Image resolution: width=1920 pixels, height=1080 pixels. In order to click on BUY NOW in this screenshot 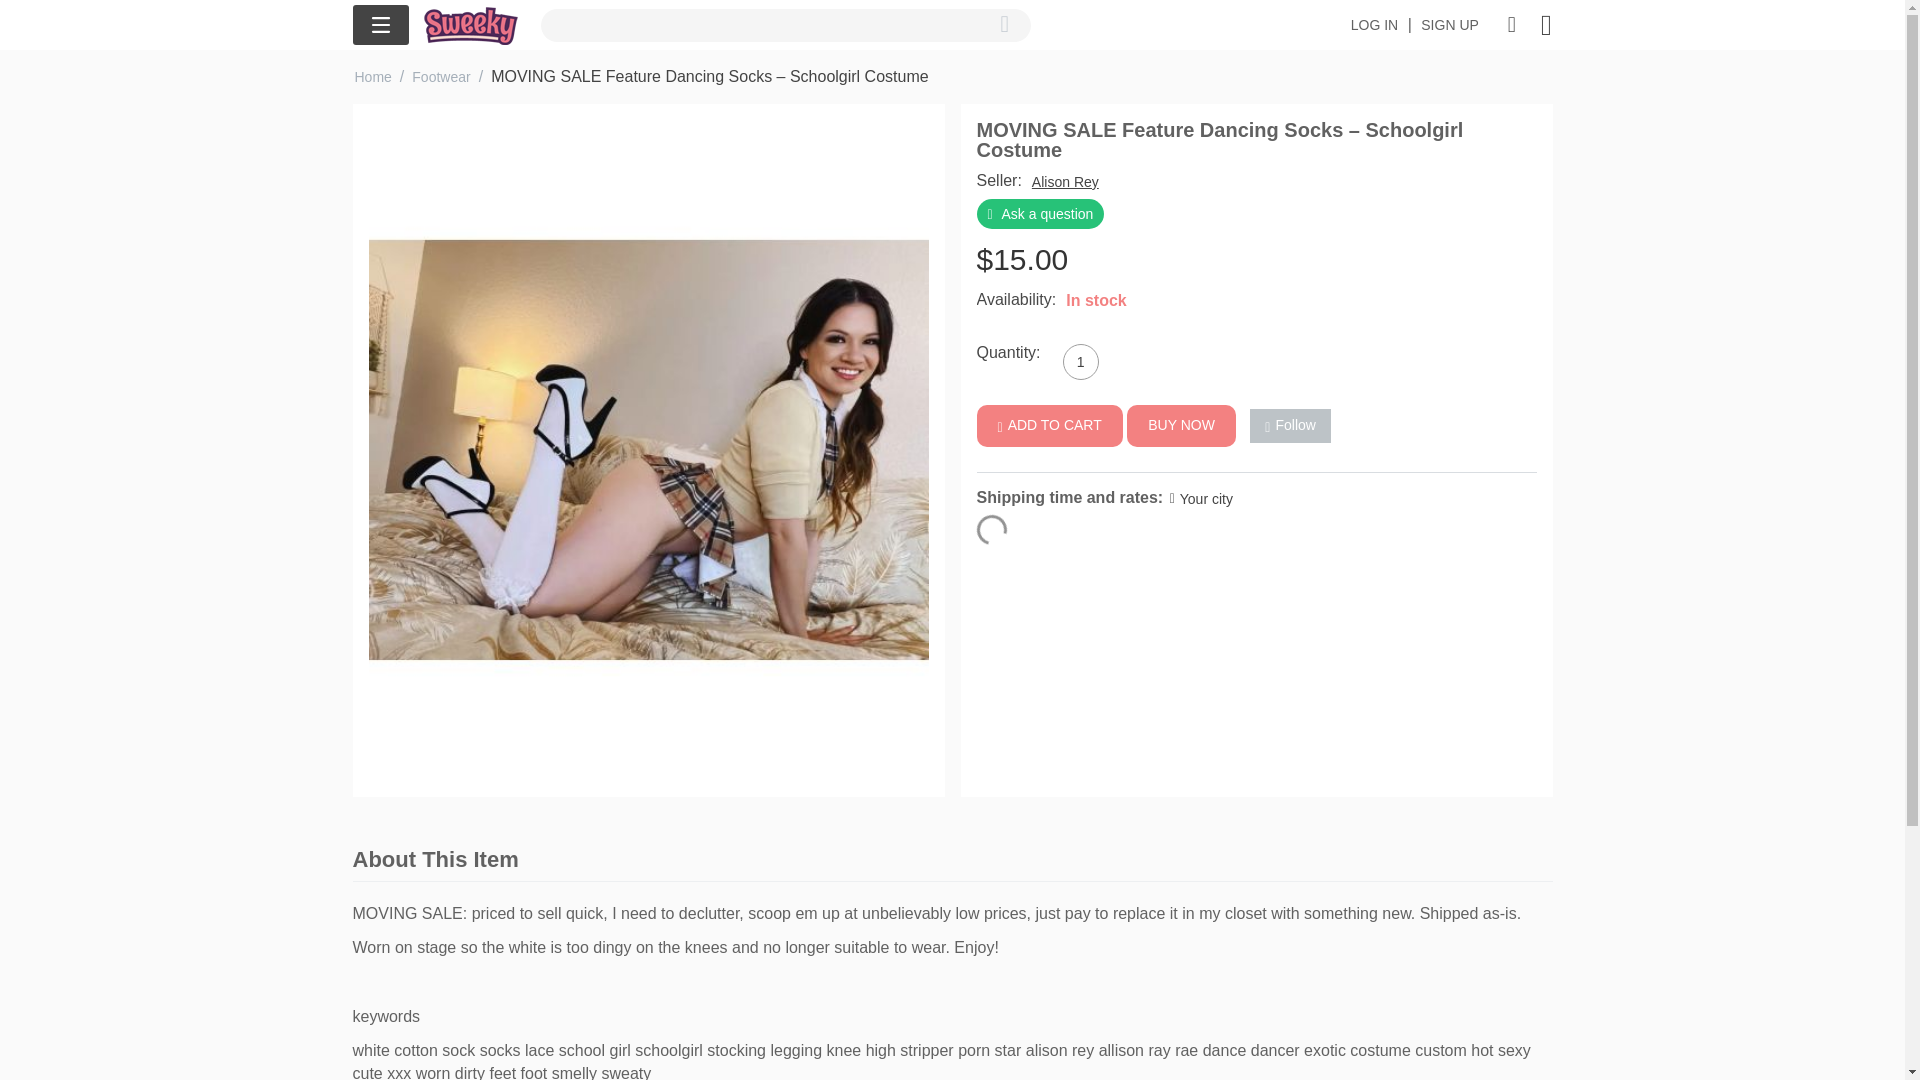, I will do `click(1182, 426)`.